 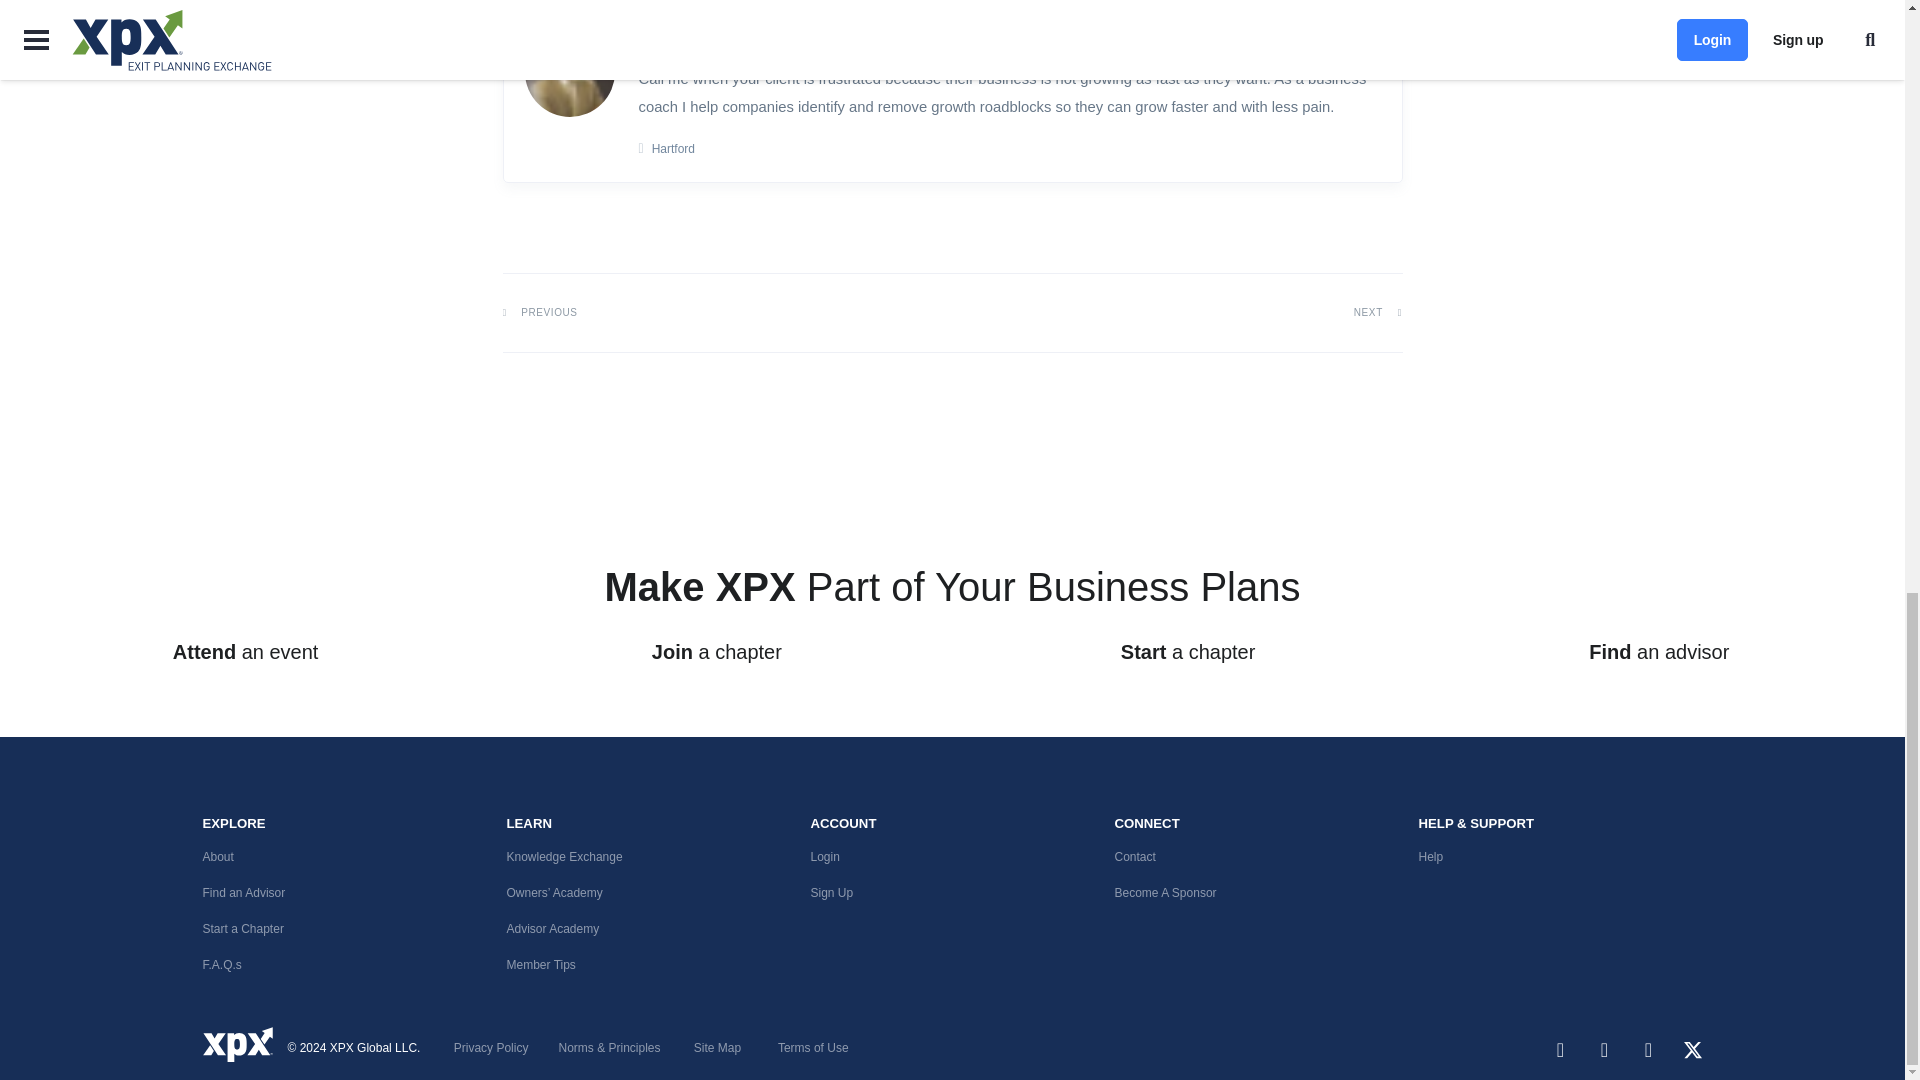 What do you see at coordinates (717, 1048) in the screenshot?
I see `Site Map` at bounding box center [717, 1048].